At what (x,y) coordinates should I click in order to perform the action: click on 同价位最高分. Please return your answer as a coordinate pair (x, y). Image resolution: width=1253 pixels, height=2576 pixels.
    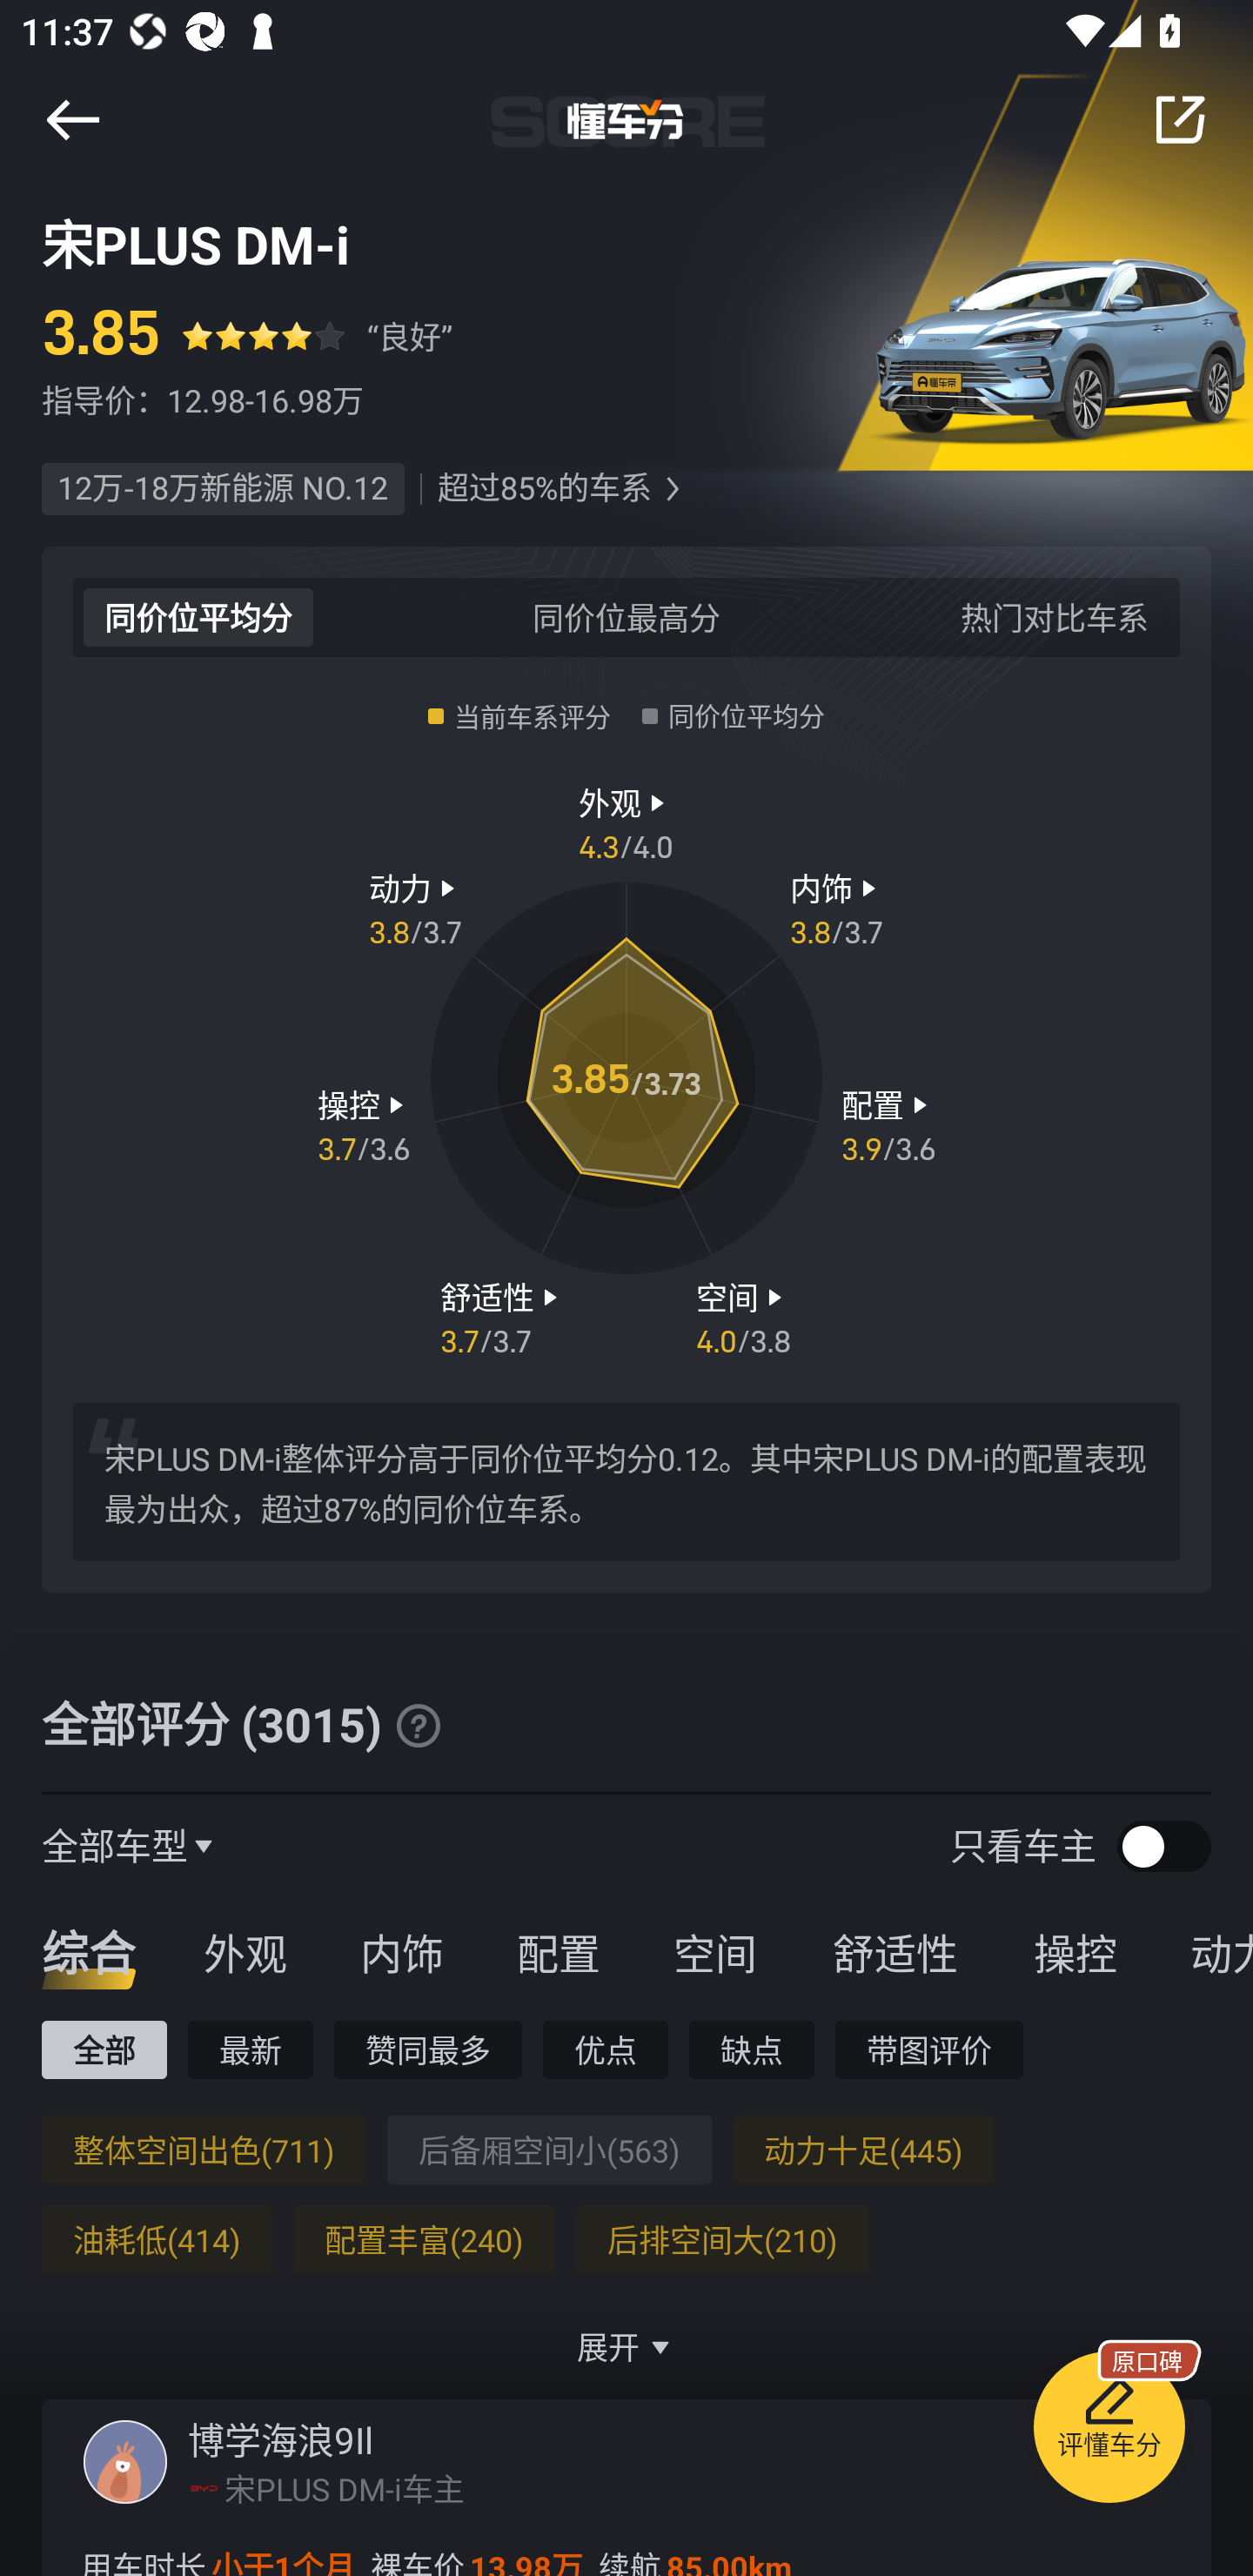
    Looking at the image, I should click on (626, 616).